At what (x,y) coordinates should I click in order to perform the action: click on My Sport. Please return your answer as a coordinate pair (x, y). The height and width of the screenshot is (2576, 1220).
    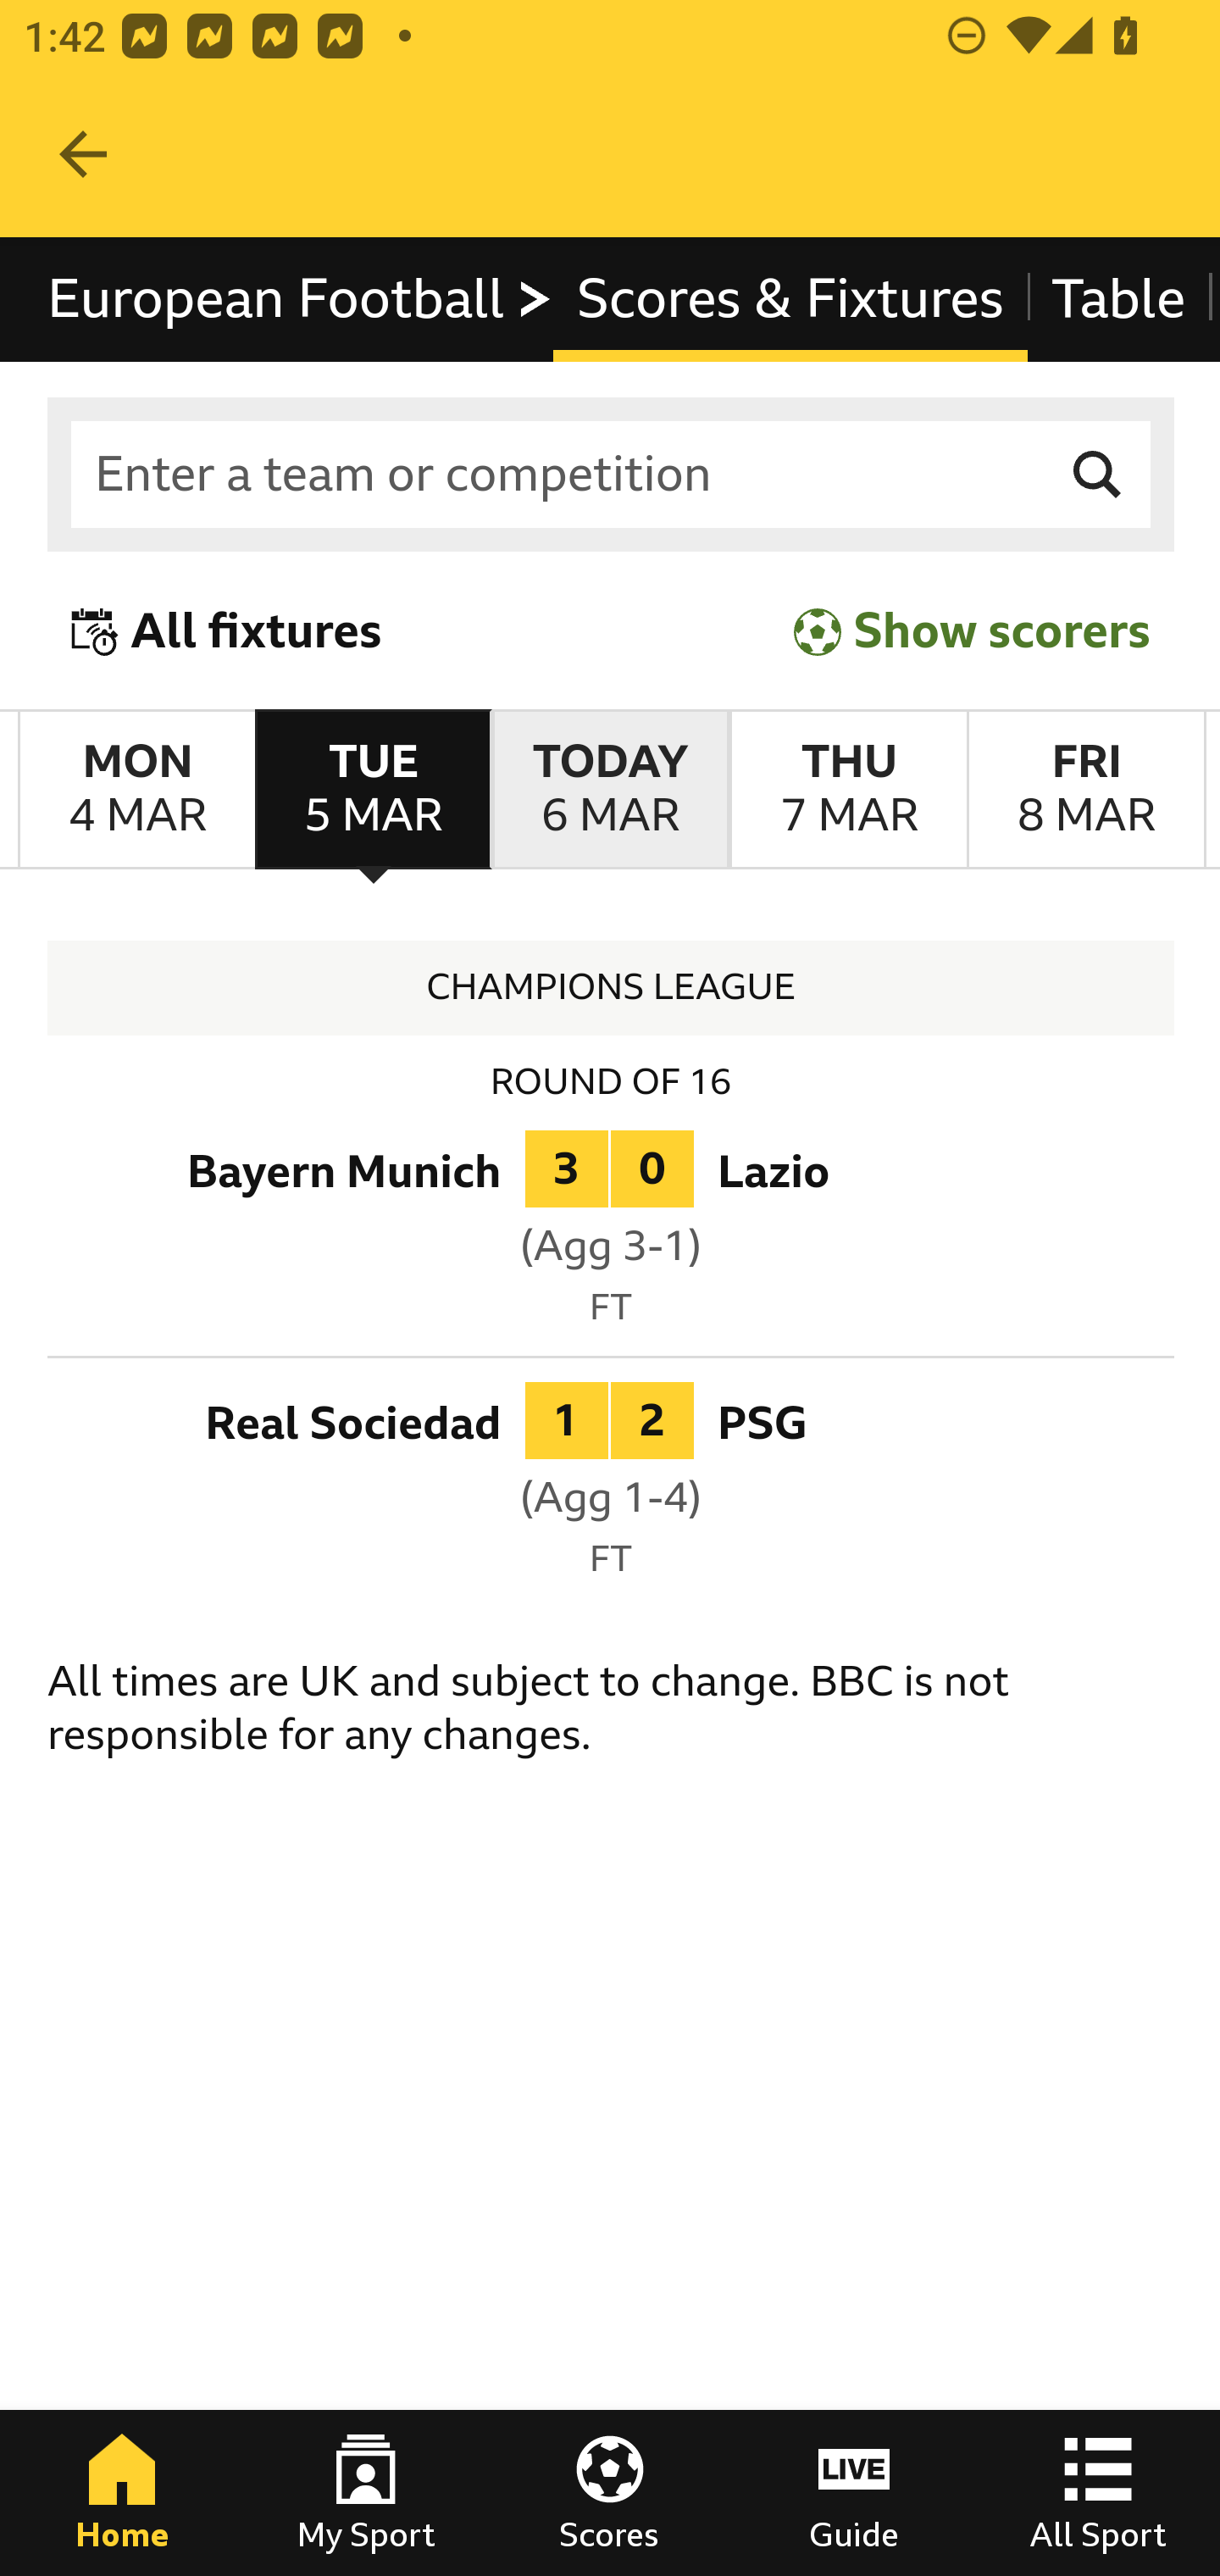
    Looking at the image, I should click on (366, 2493).